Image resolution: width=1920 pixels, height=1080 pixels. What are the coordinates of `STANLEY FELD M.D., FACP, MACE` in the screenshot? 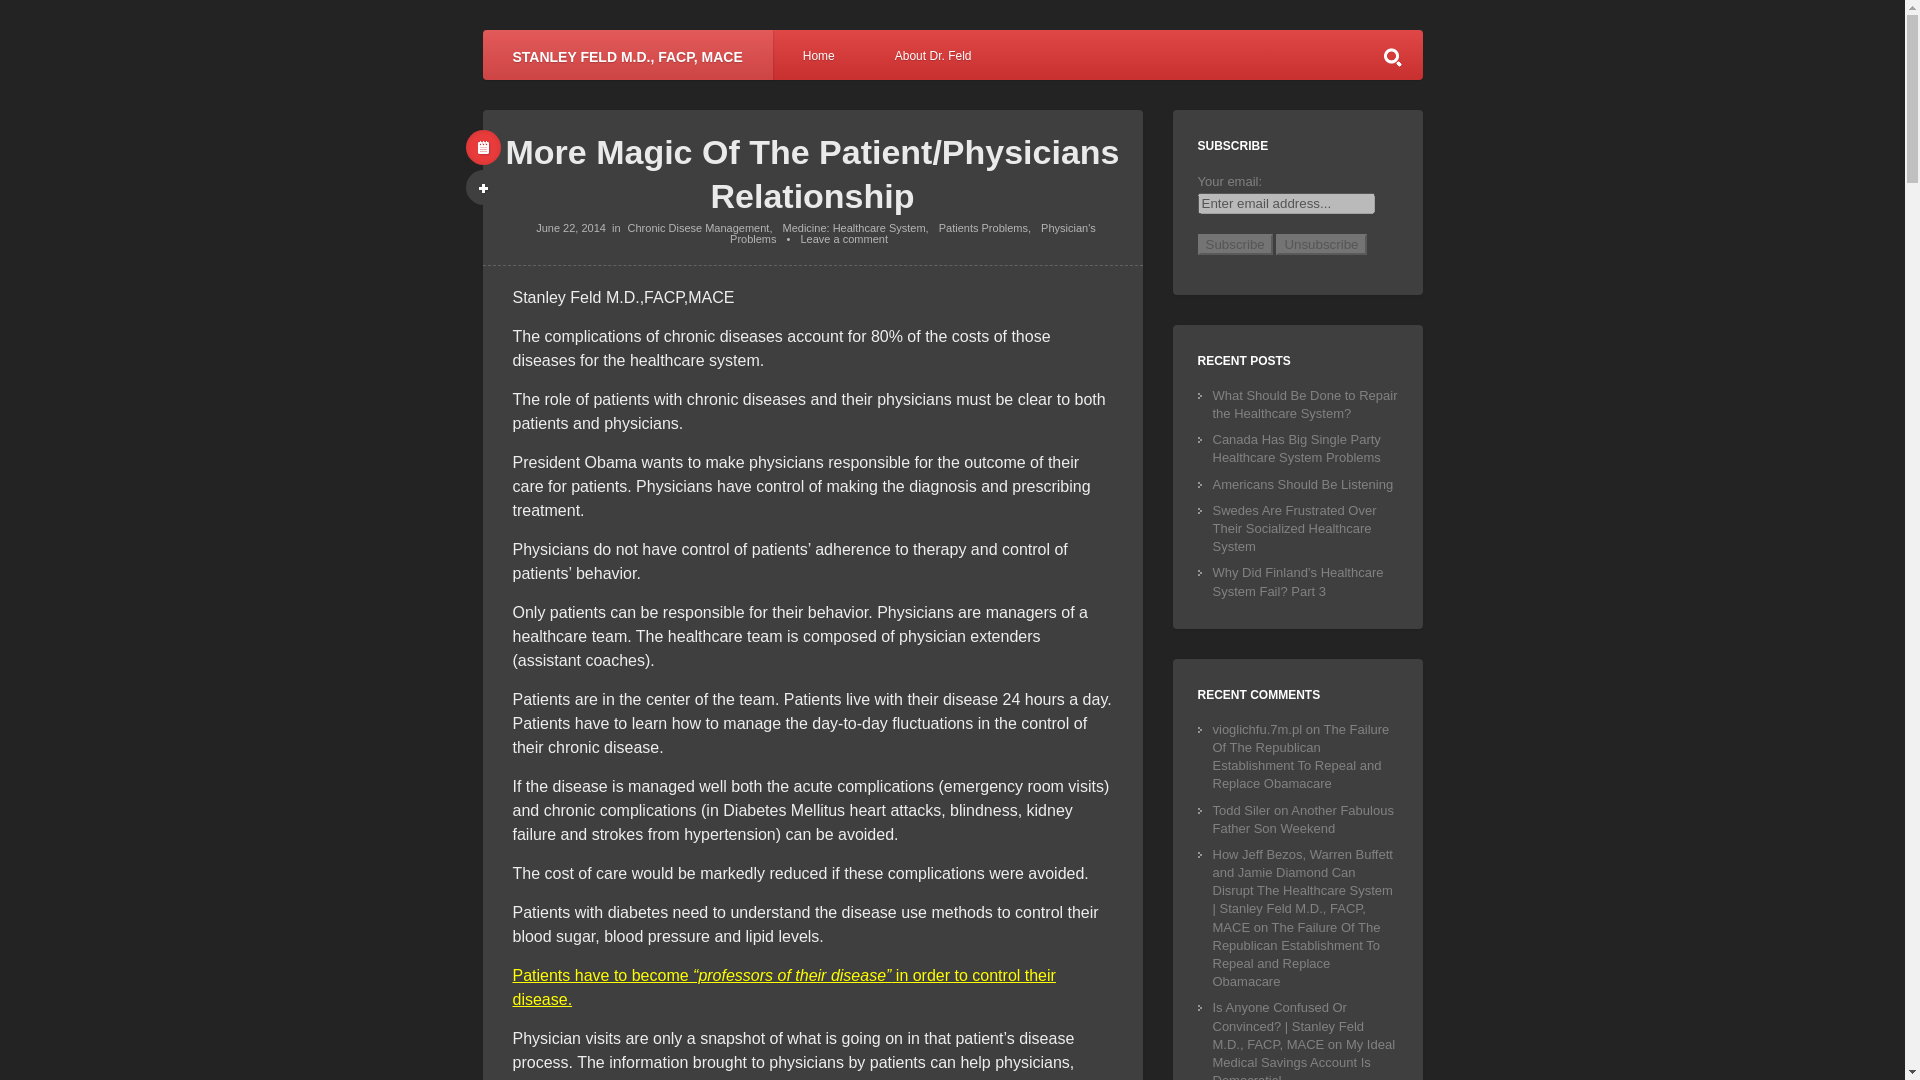 It's located at (626, 54).